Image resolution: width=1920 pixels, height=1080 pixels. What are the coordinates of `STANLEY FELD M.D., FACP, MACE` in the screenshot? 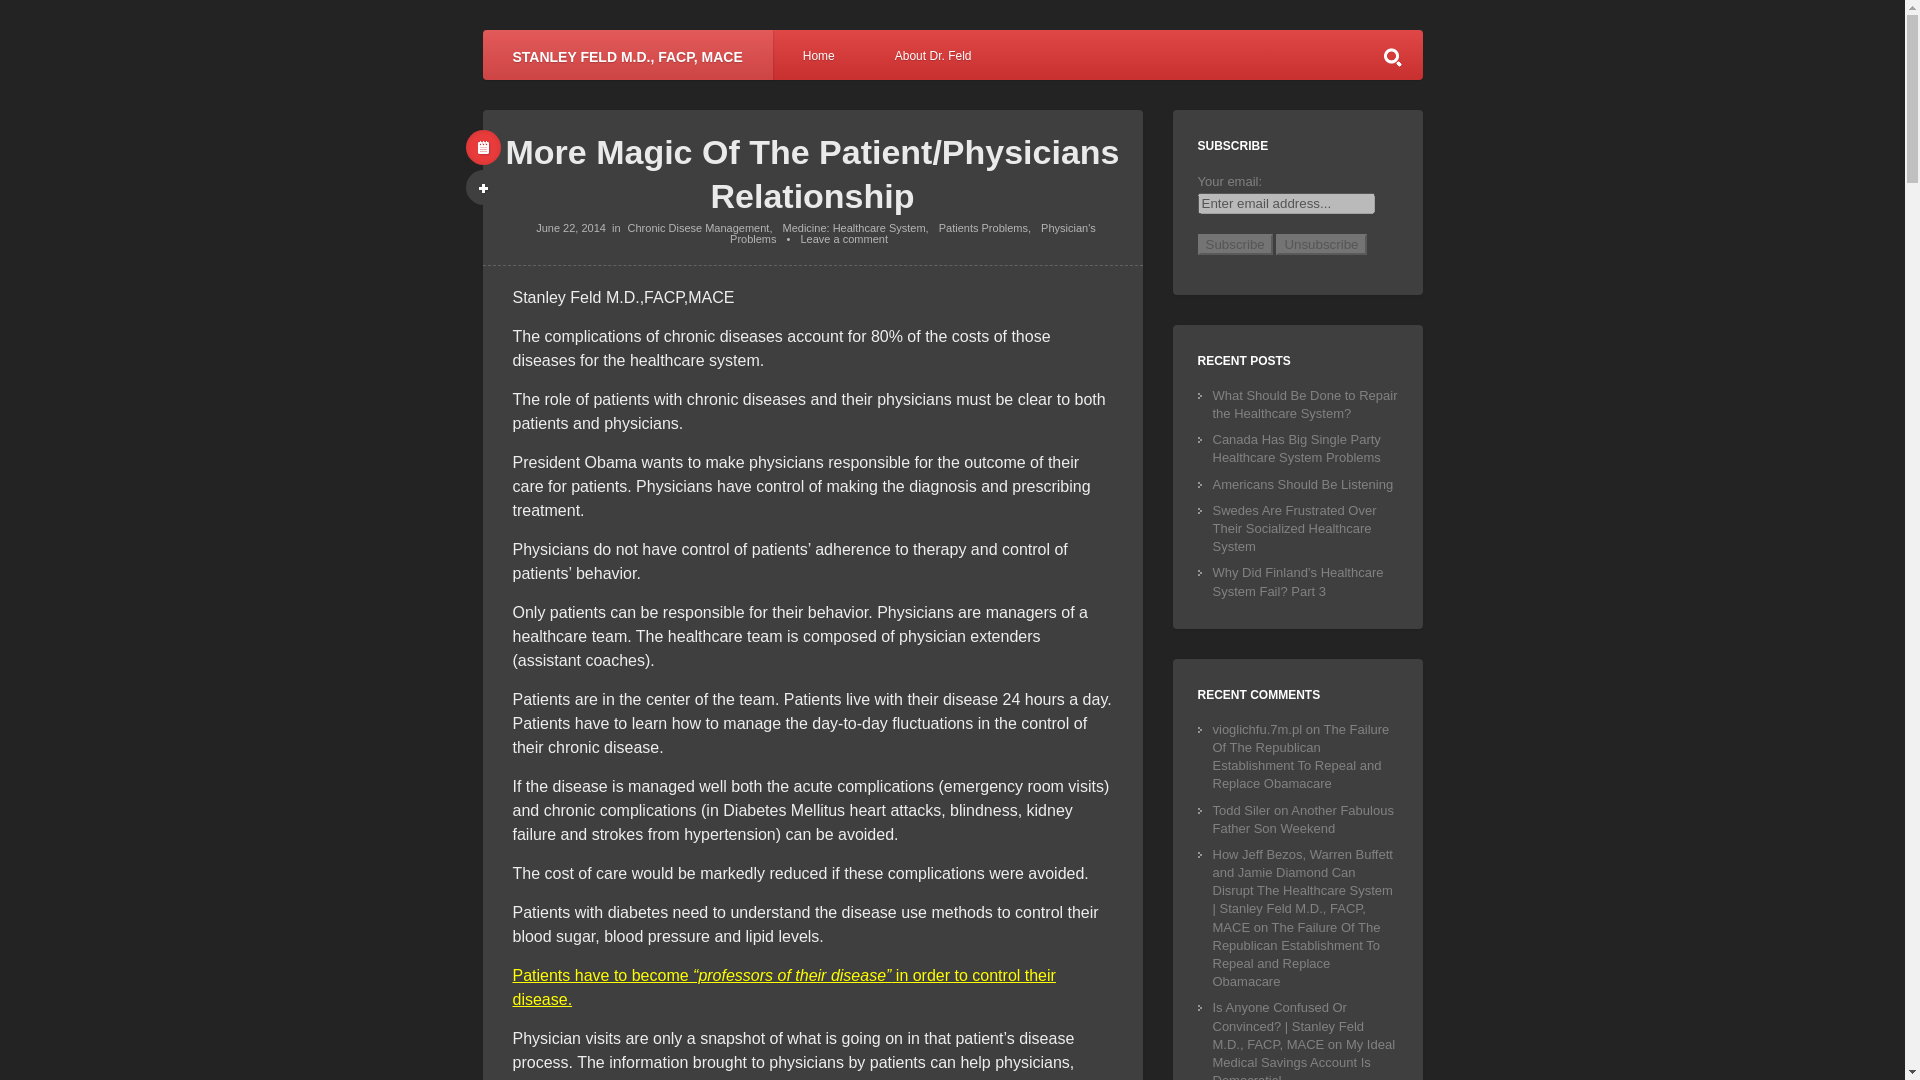 It's located at (626, 54).